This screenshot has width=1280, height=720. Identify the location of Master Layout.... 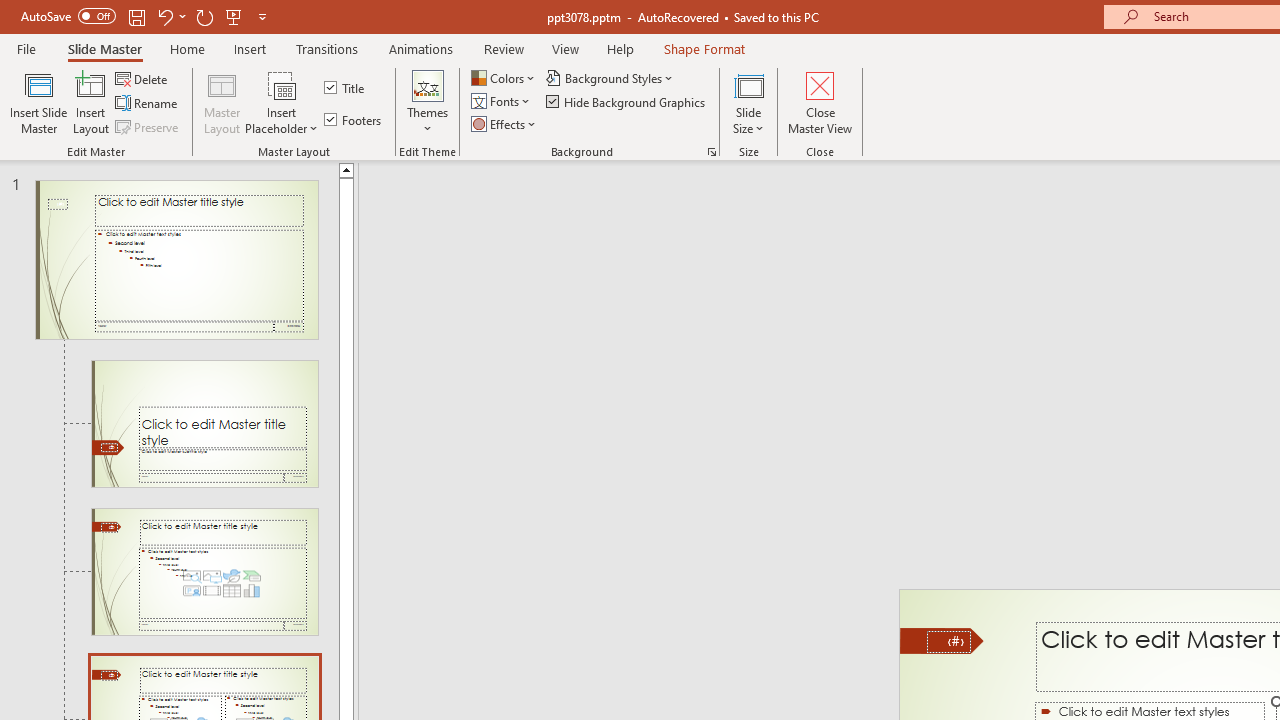
(222, 102).